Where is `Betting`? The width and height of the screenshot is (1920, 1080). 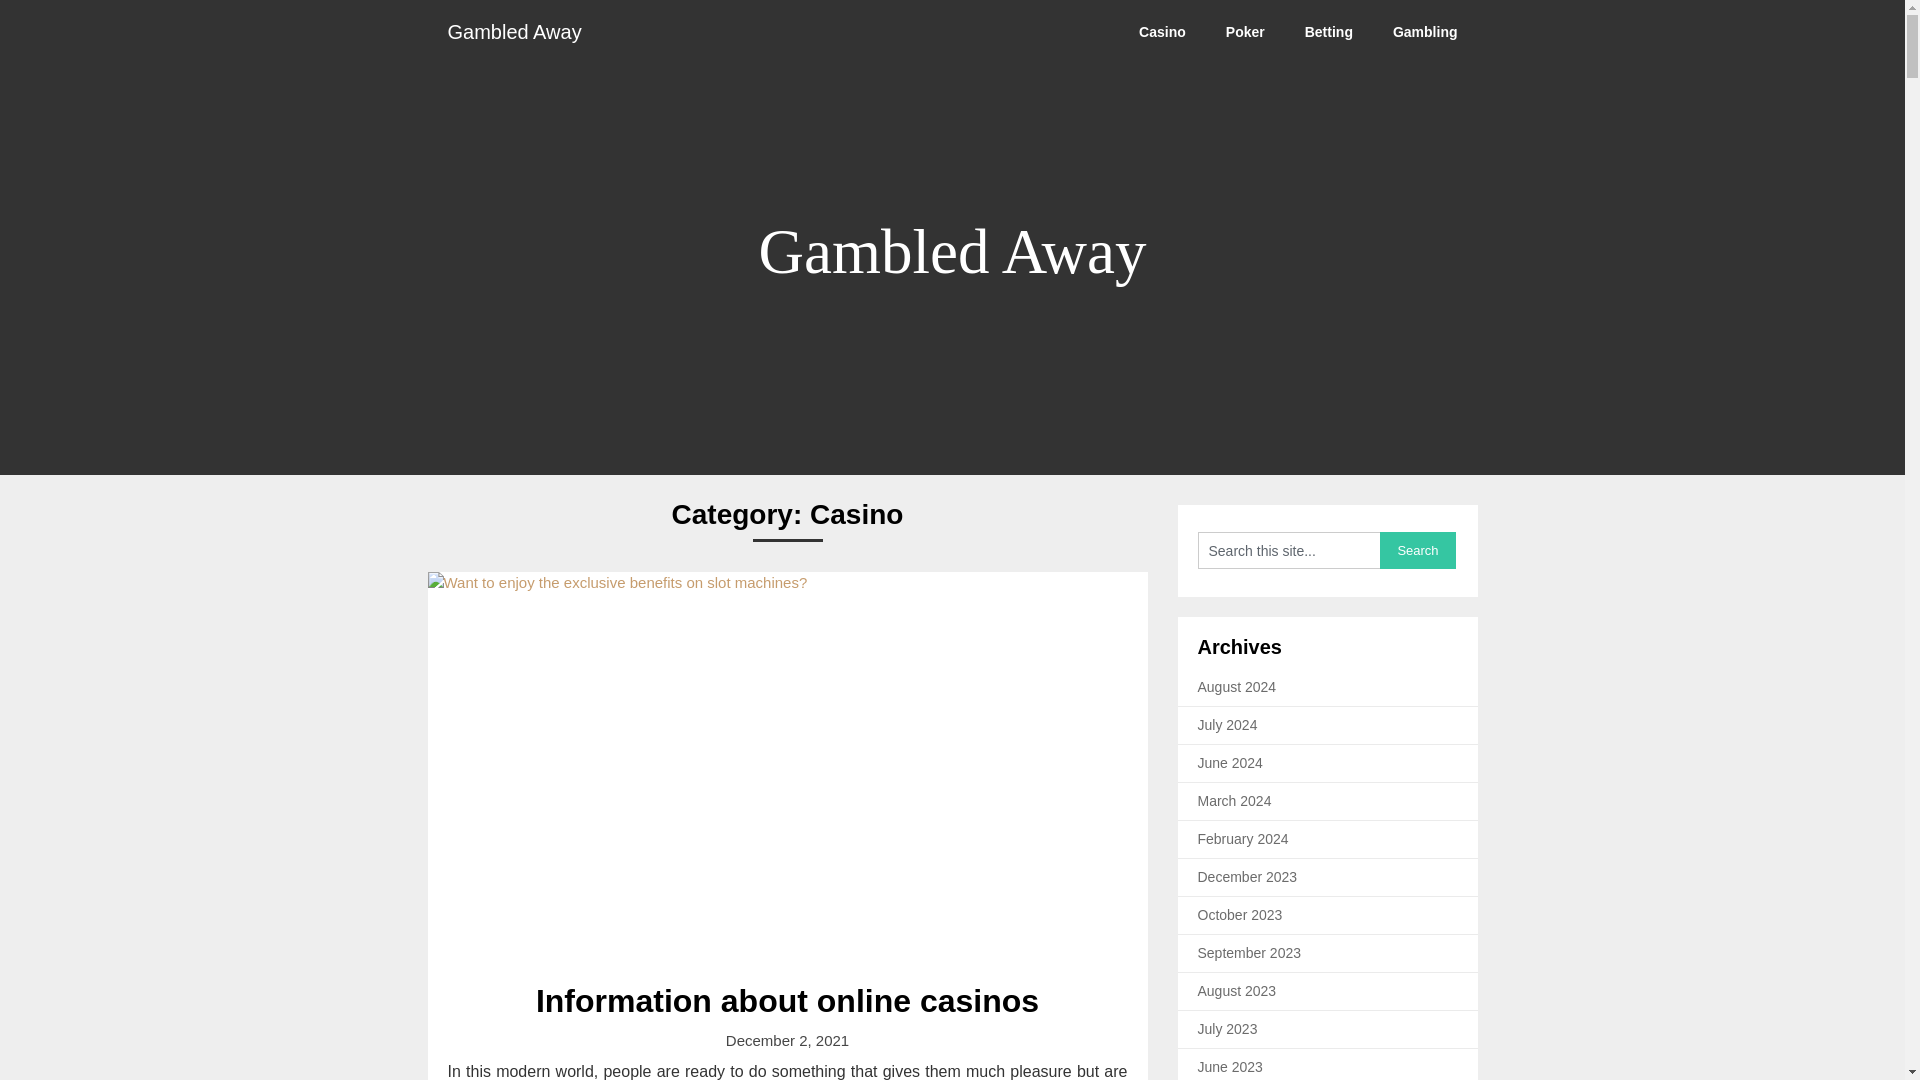 Betting is located at coordinates (1328, 32).